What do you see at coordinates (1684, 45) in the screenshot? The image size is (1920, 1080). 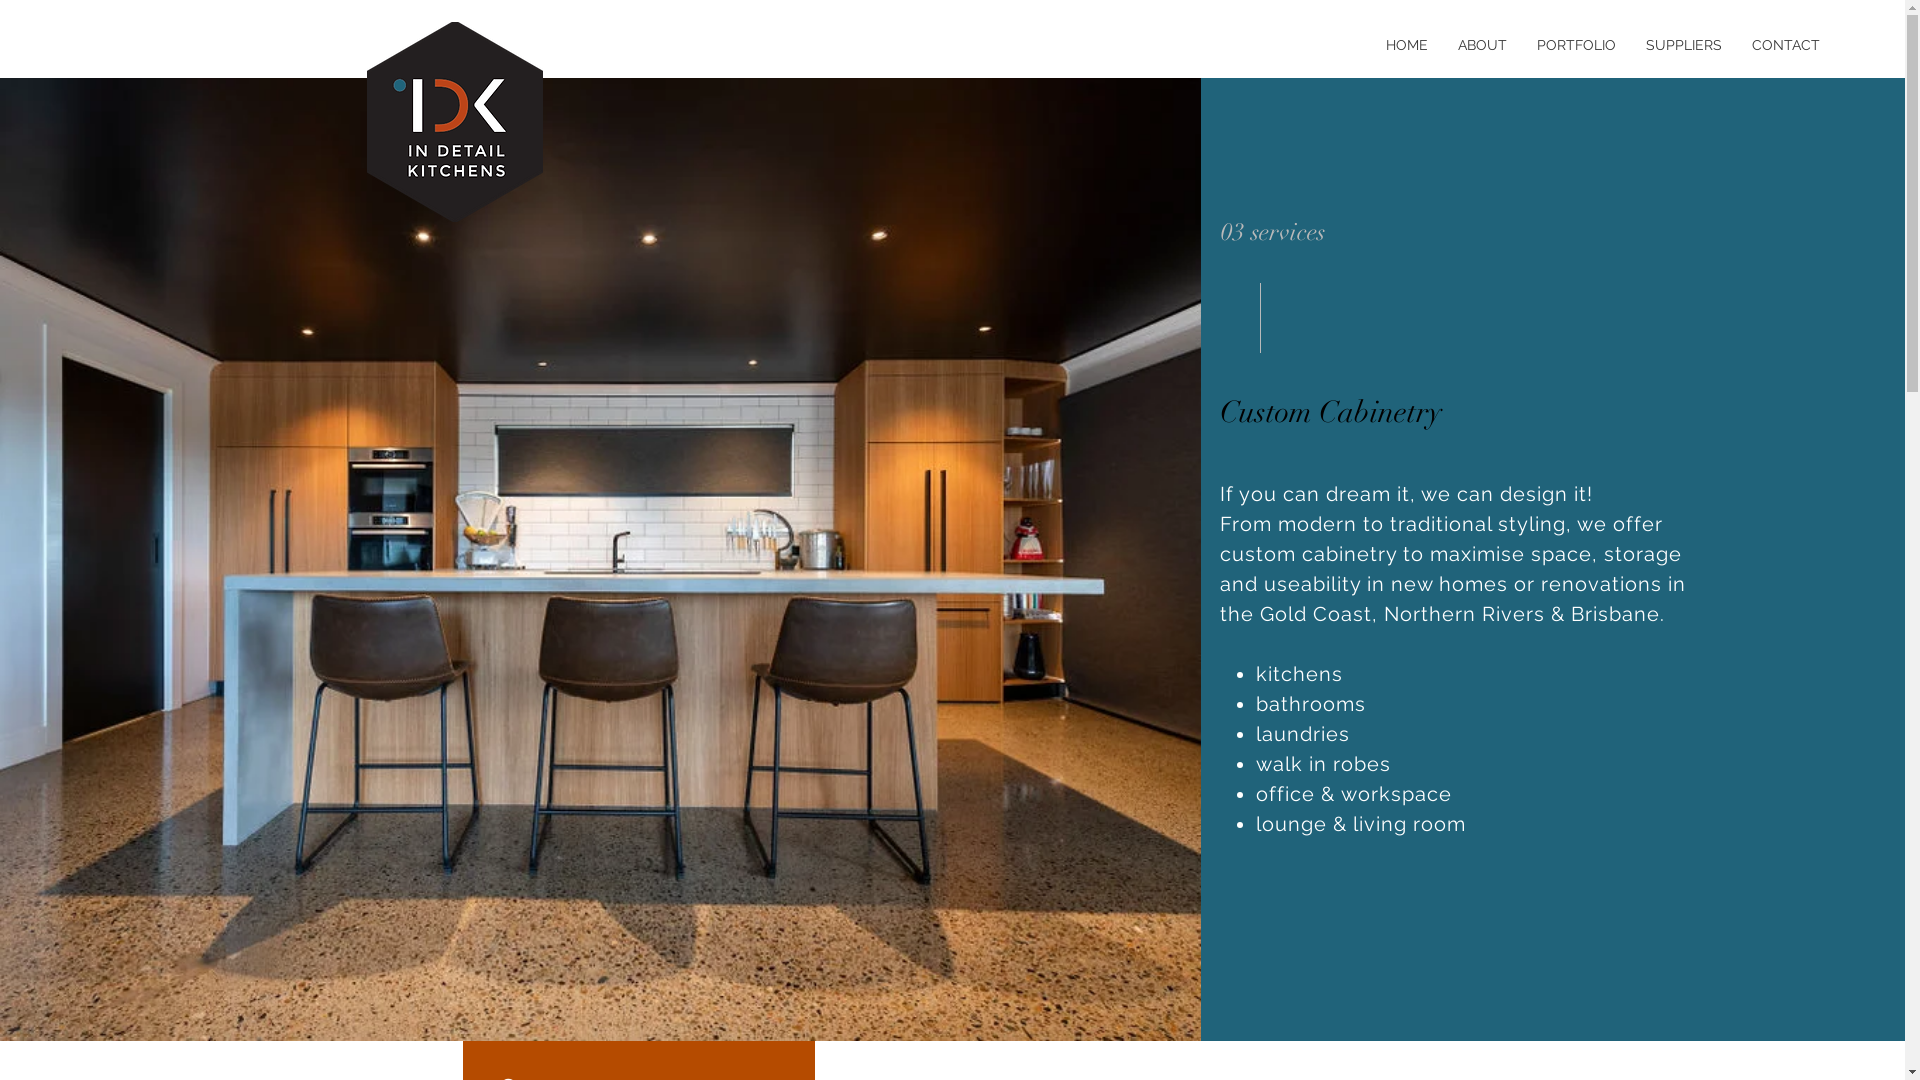 I see `SUPPLIERS` at bounding box center [1684, 45].